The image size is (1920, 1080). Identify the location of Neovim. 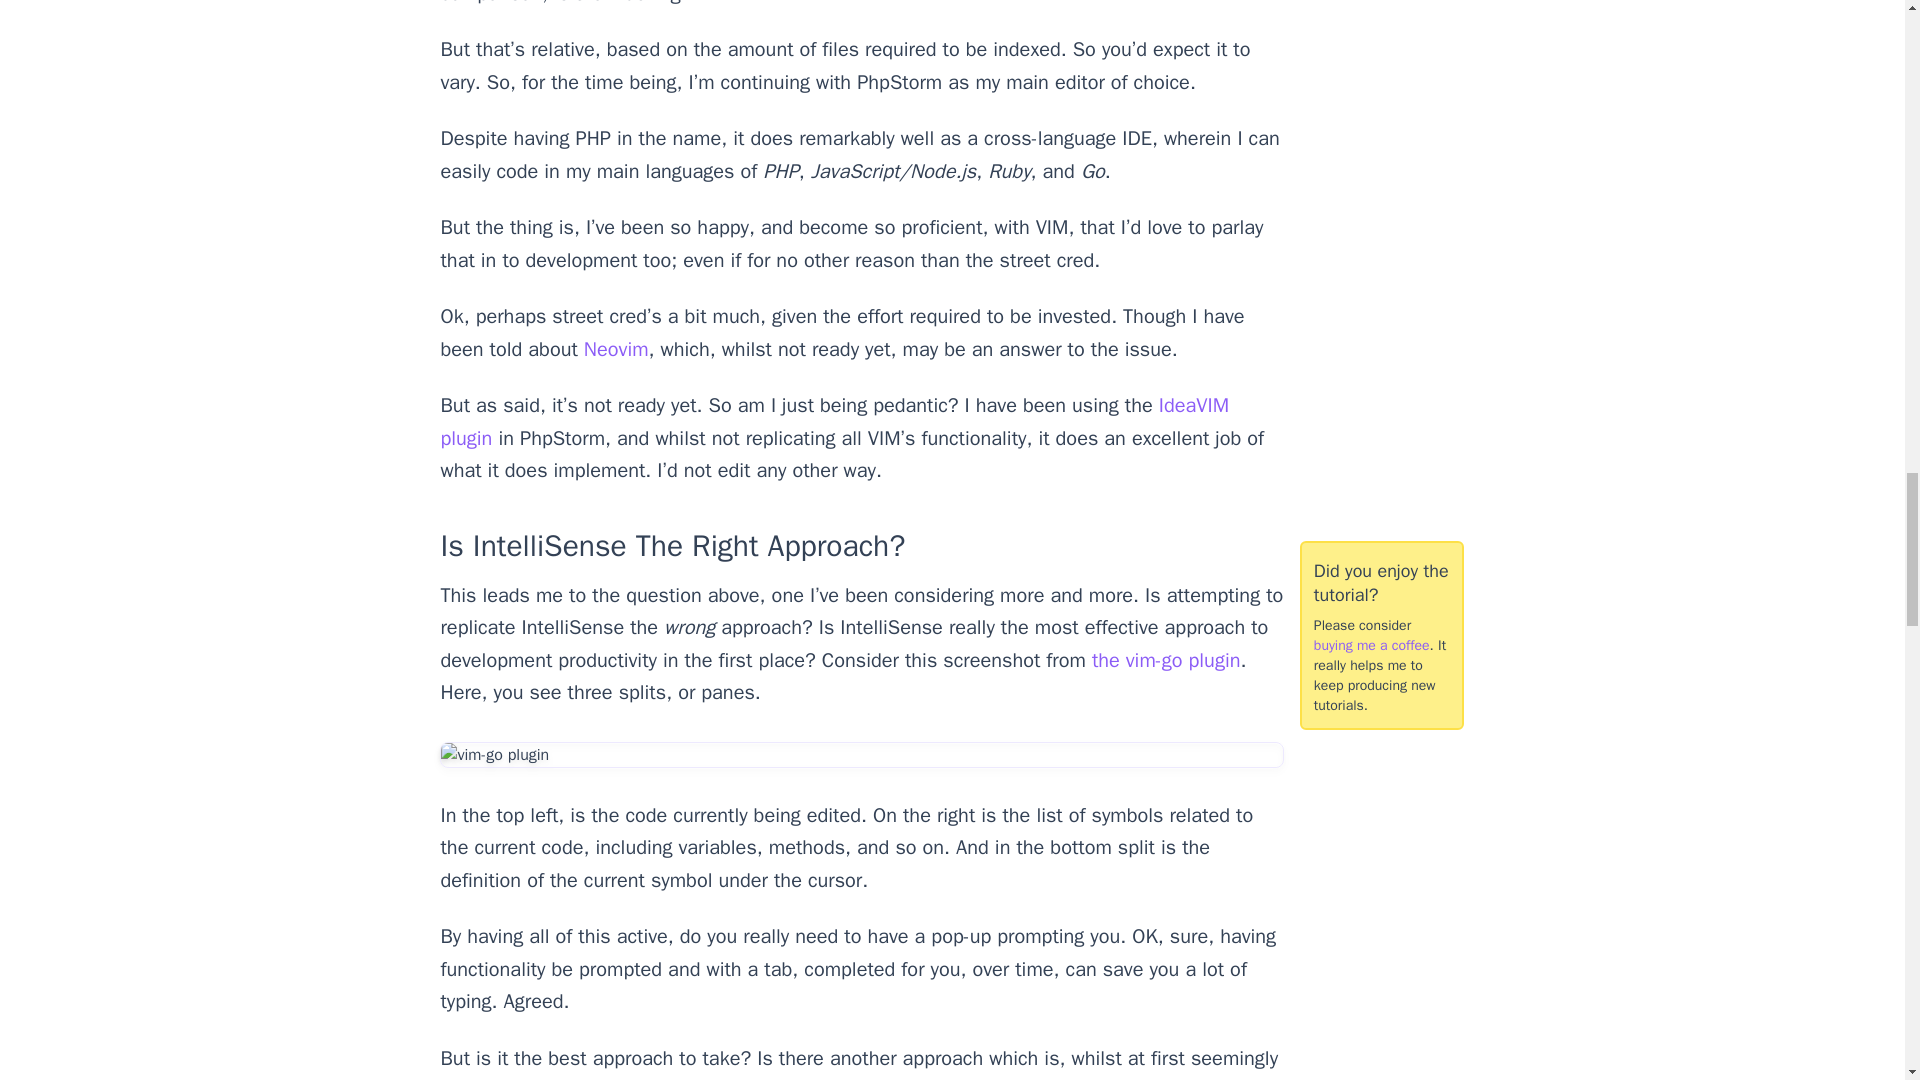
(616, 348).